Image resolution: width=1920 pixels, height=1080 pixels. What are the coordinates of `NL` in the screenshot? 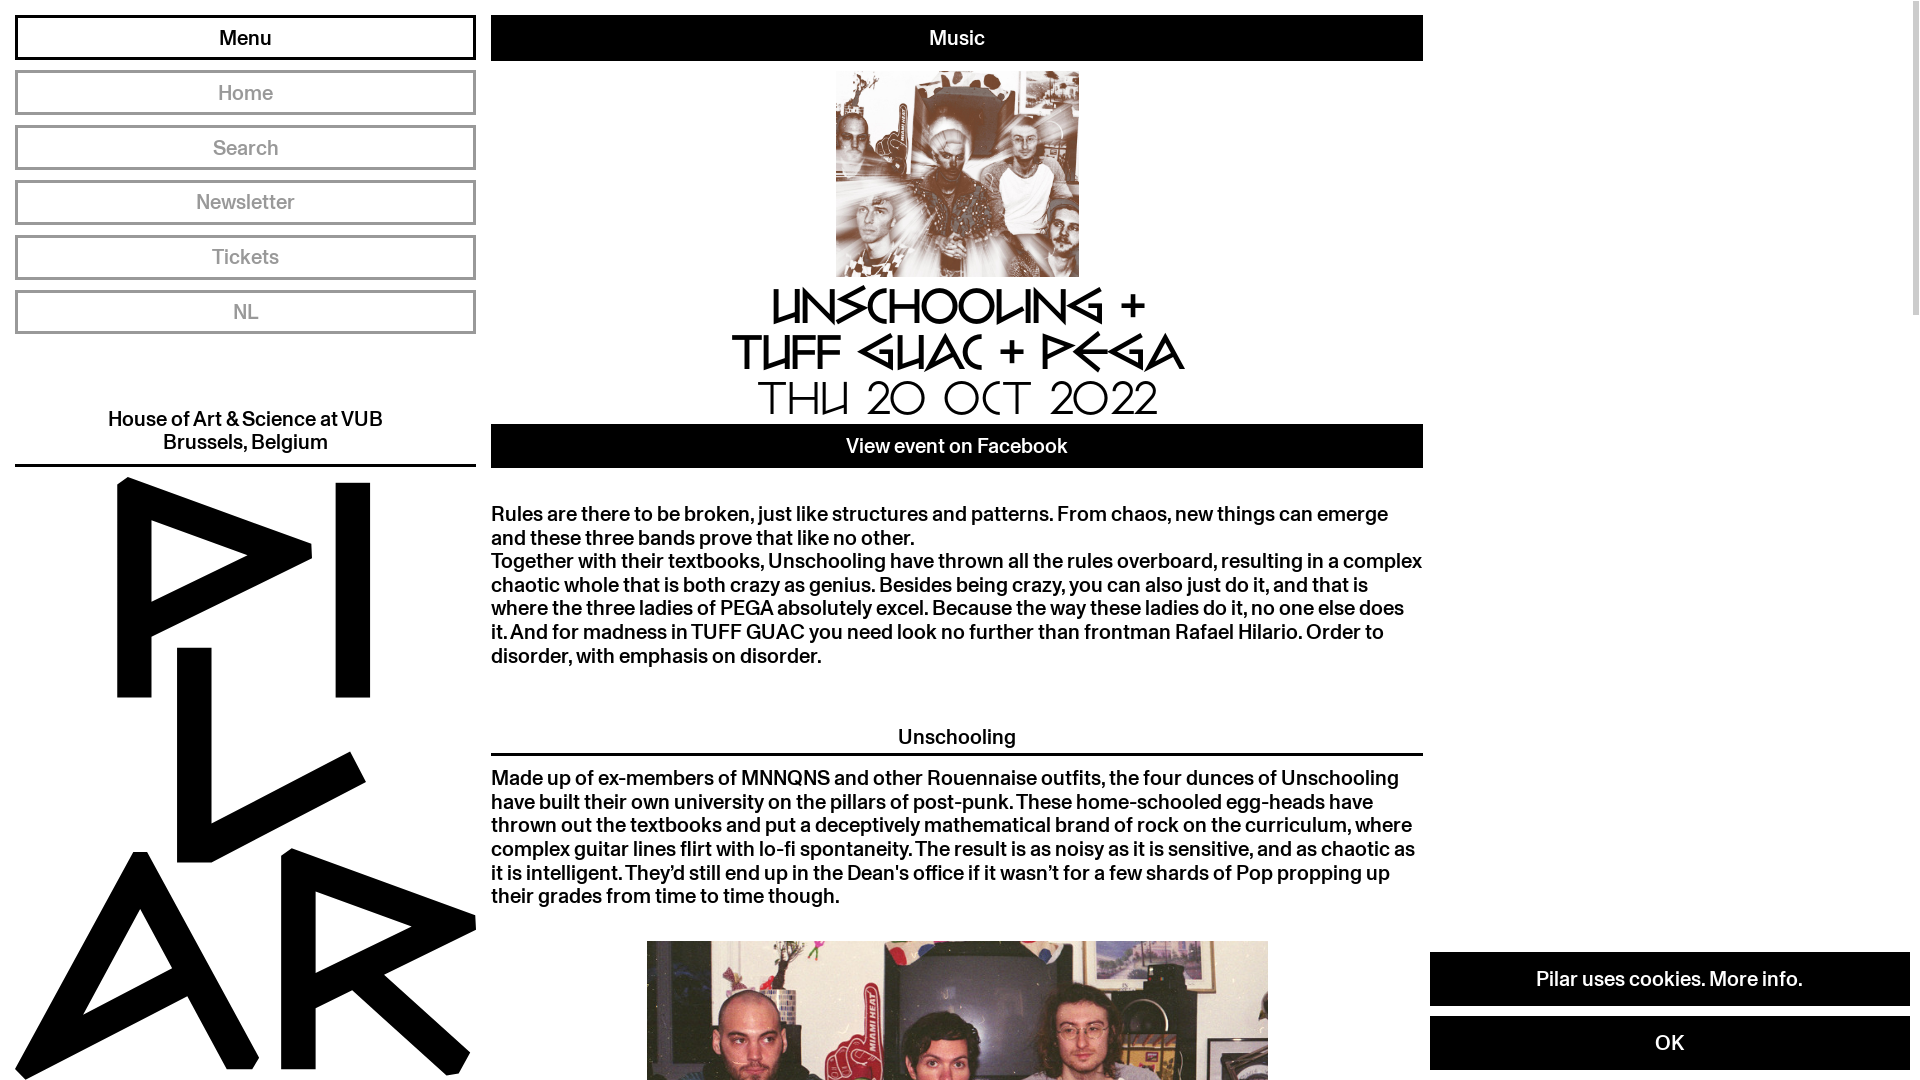 It's located at (246, 312).